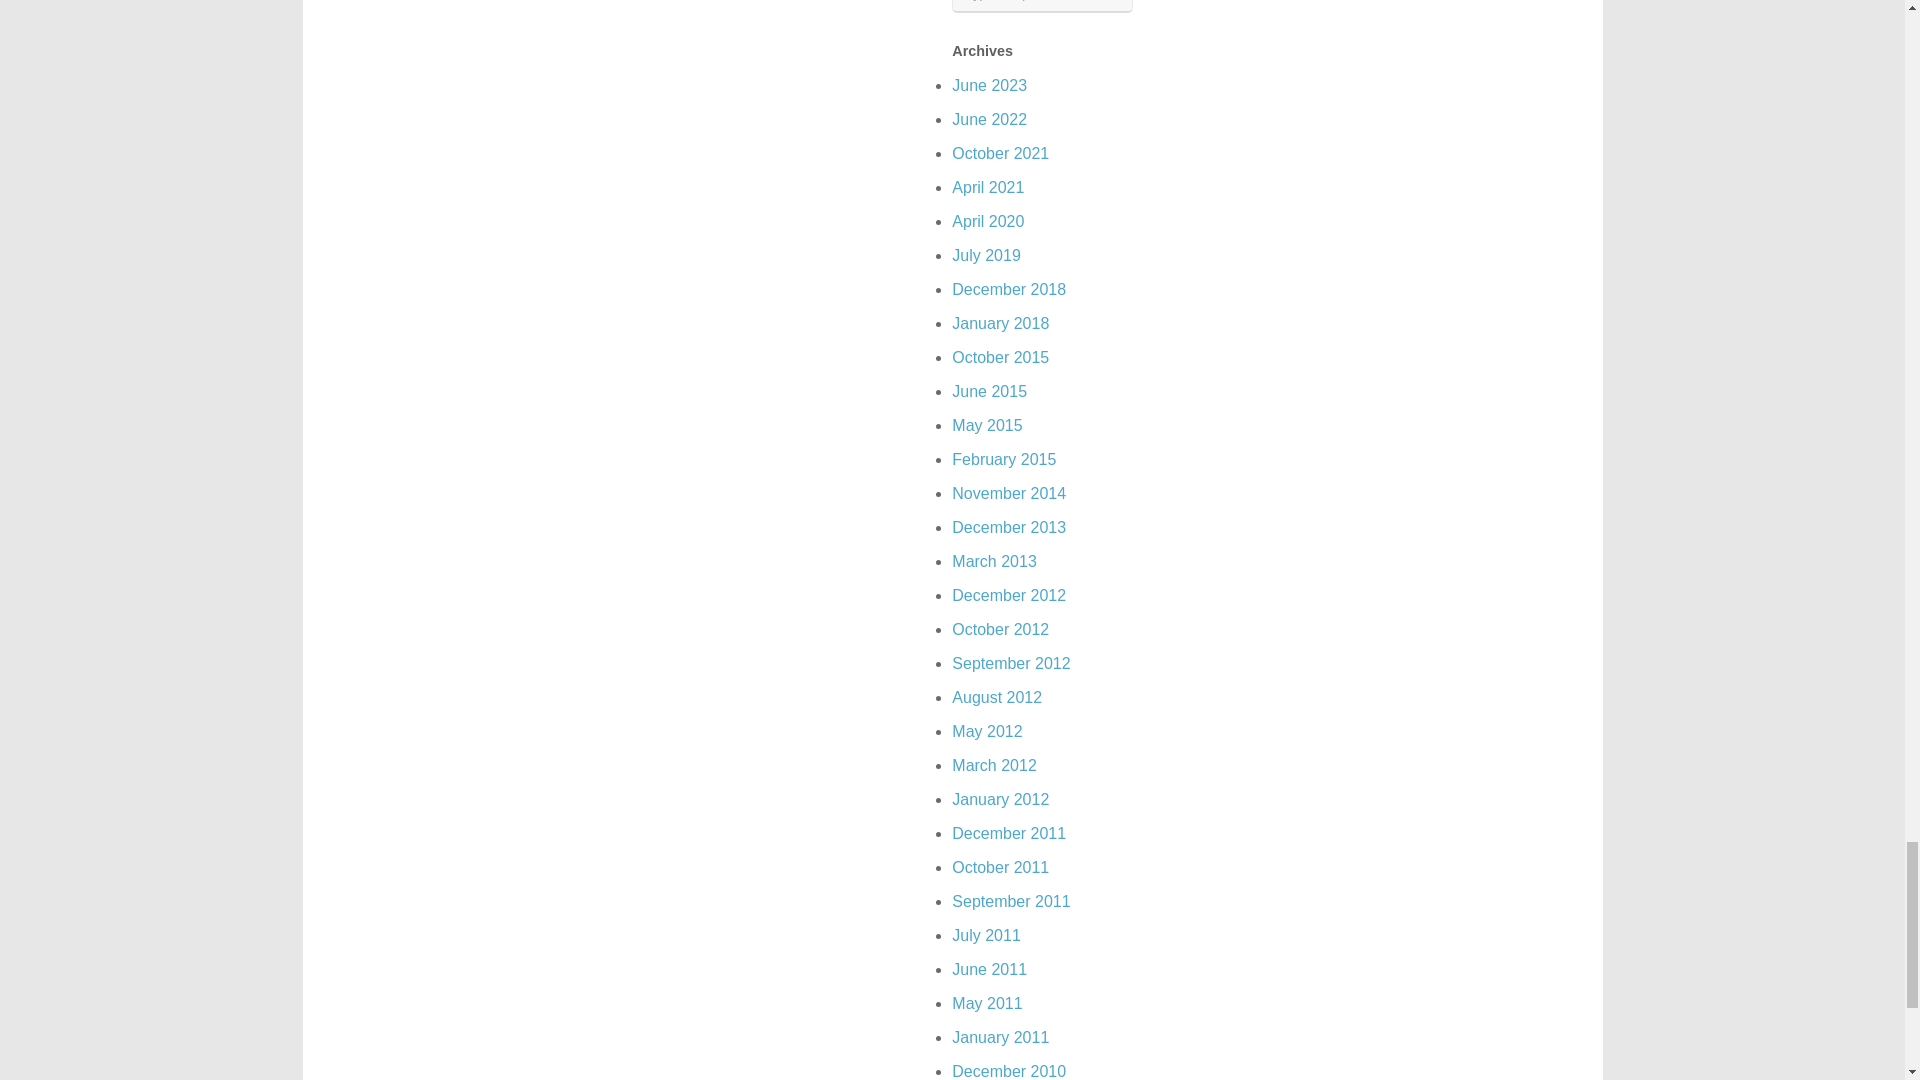 The height and width of the screenshot is (1080, 1920). What do you see at coordinates (990, 120) in the screenshot?
I see `June 2022` at bounding box center [990, 120].